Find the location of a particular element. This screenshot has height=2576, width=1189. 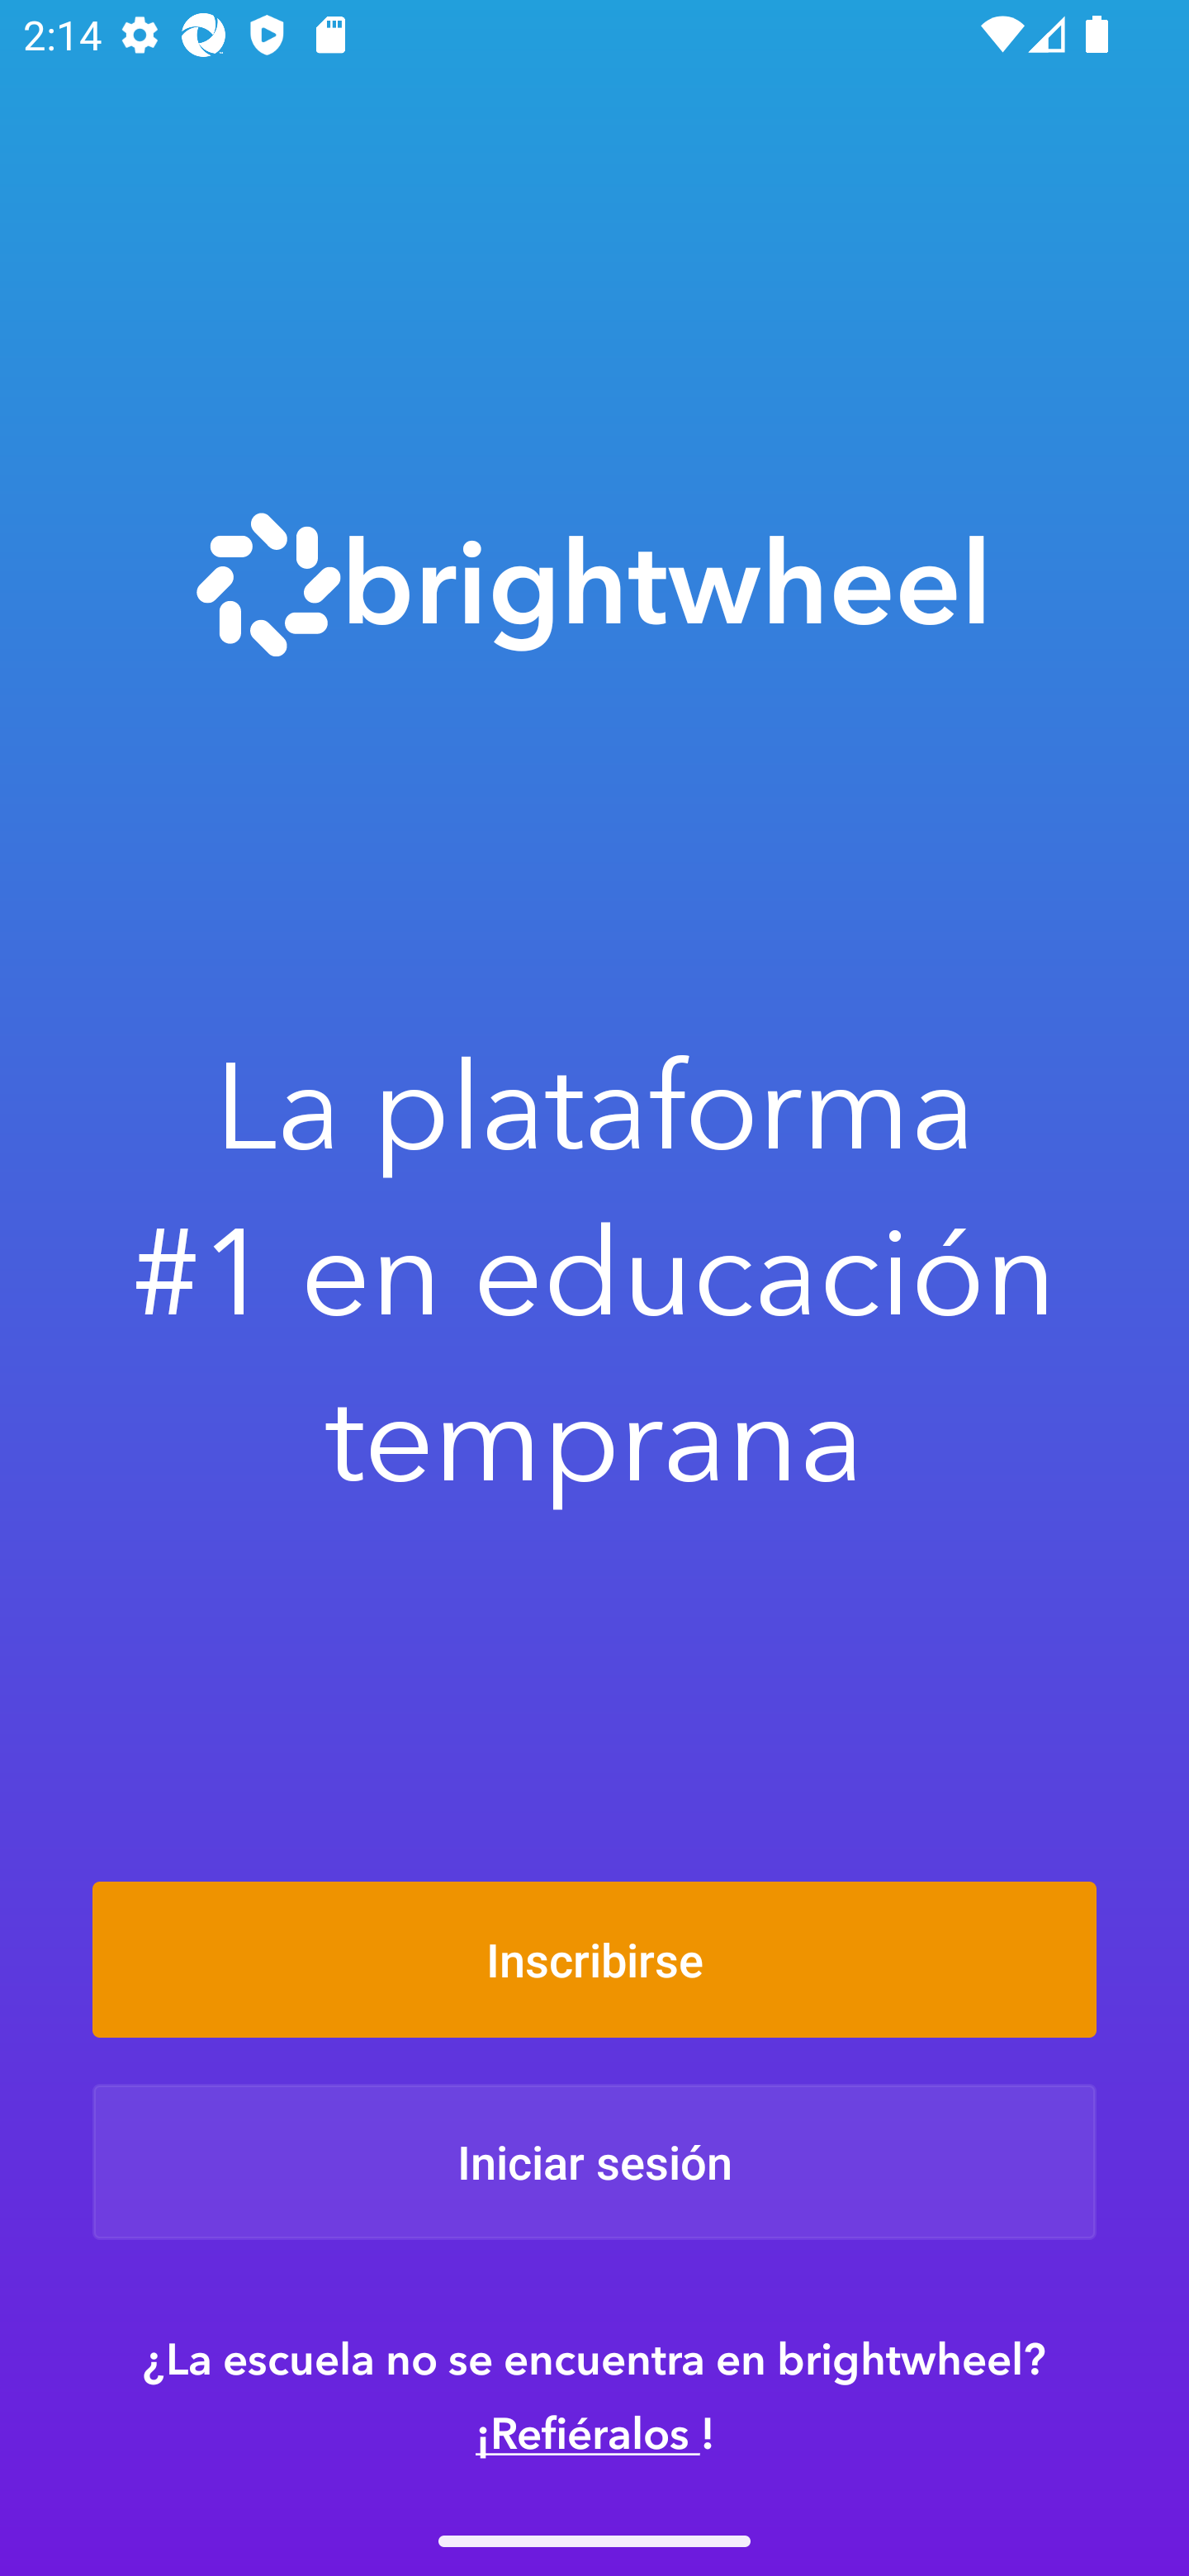

Iniciar sesión is located at coordinates (594, 2162).